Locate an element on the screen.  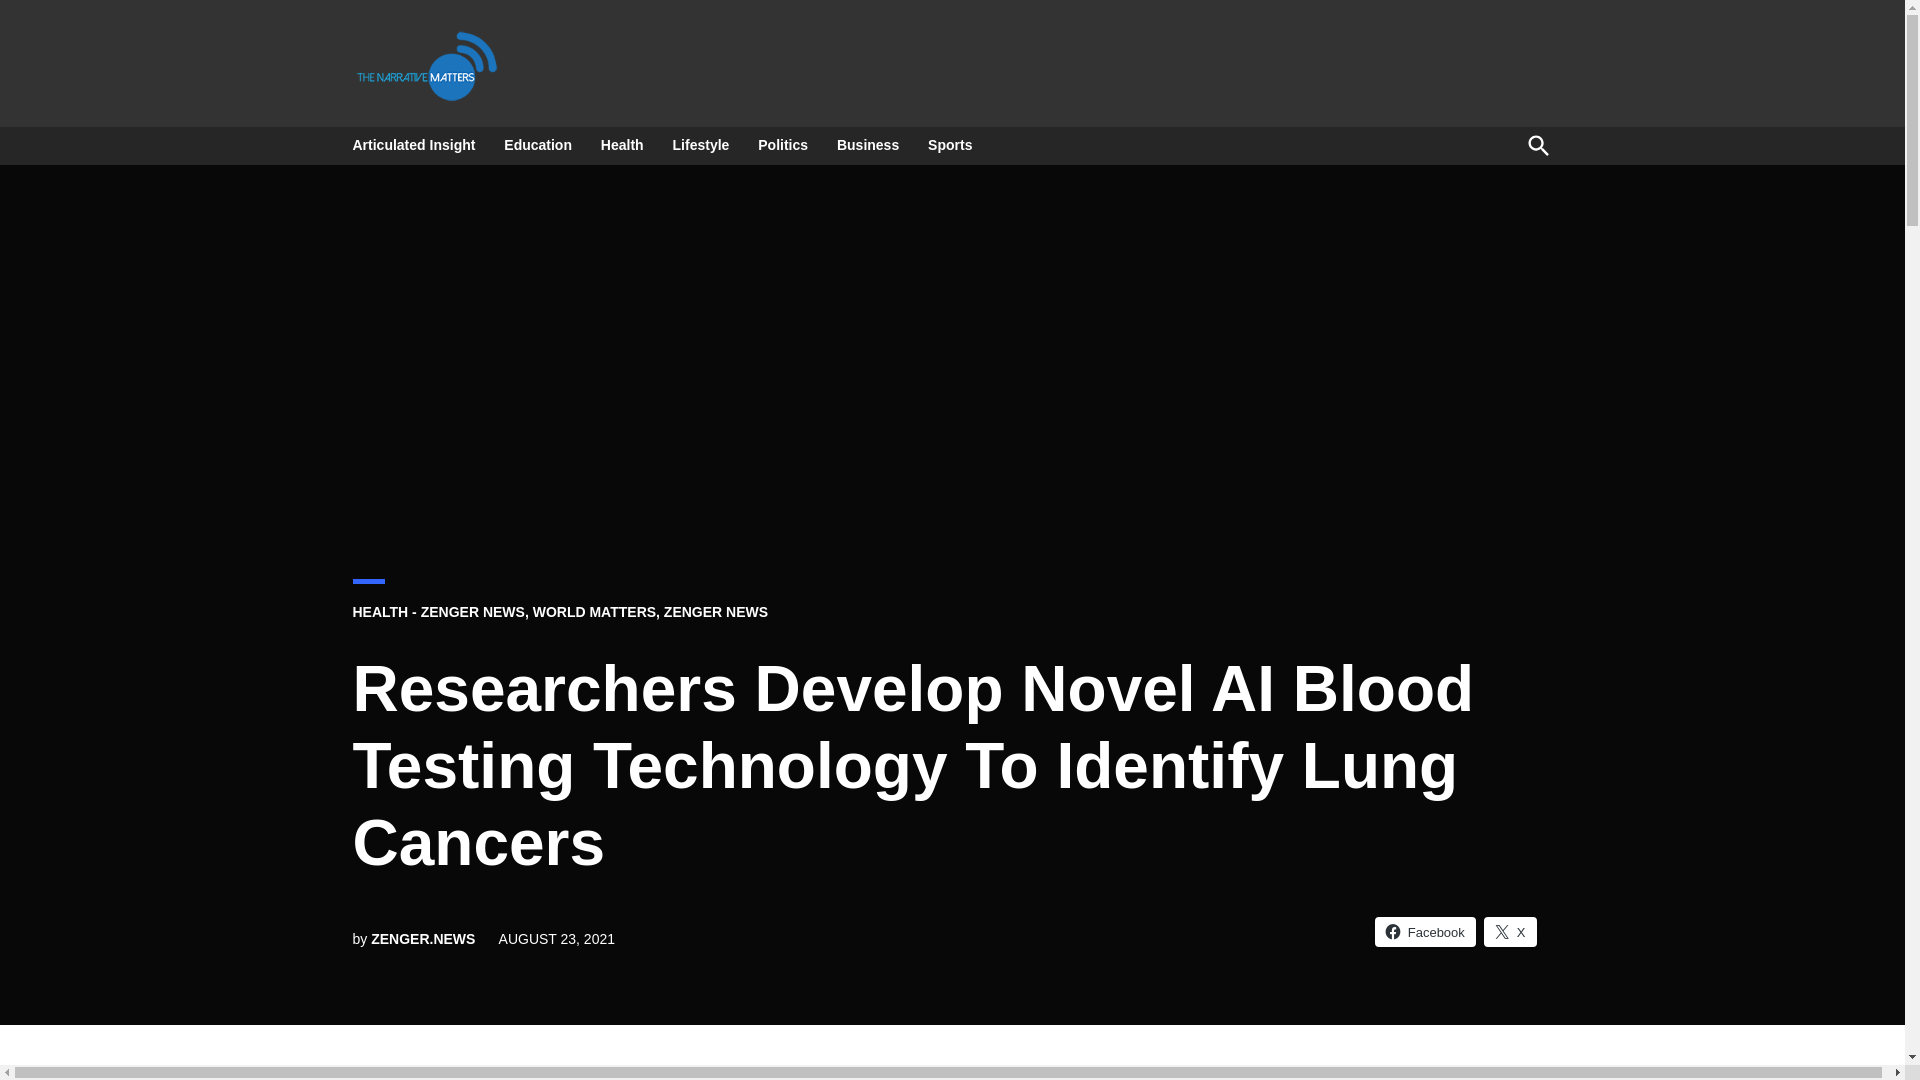
Sports is located at coordinates (949, 144).